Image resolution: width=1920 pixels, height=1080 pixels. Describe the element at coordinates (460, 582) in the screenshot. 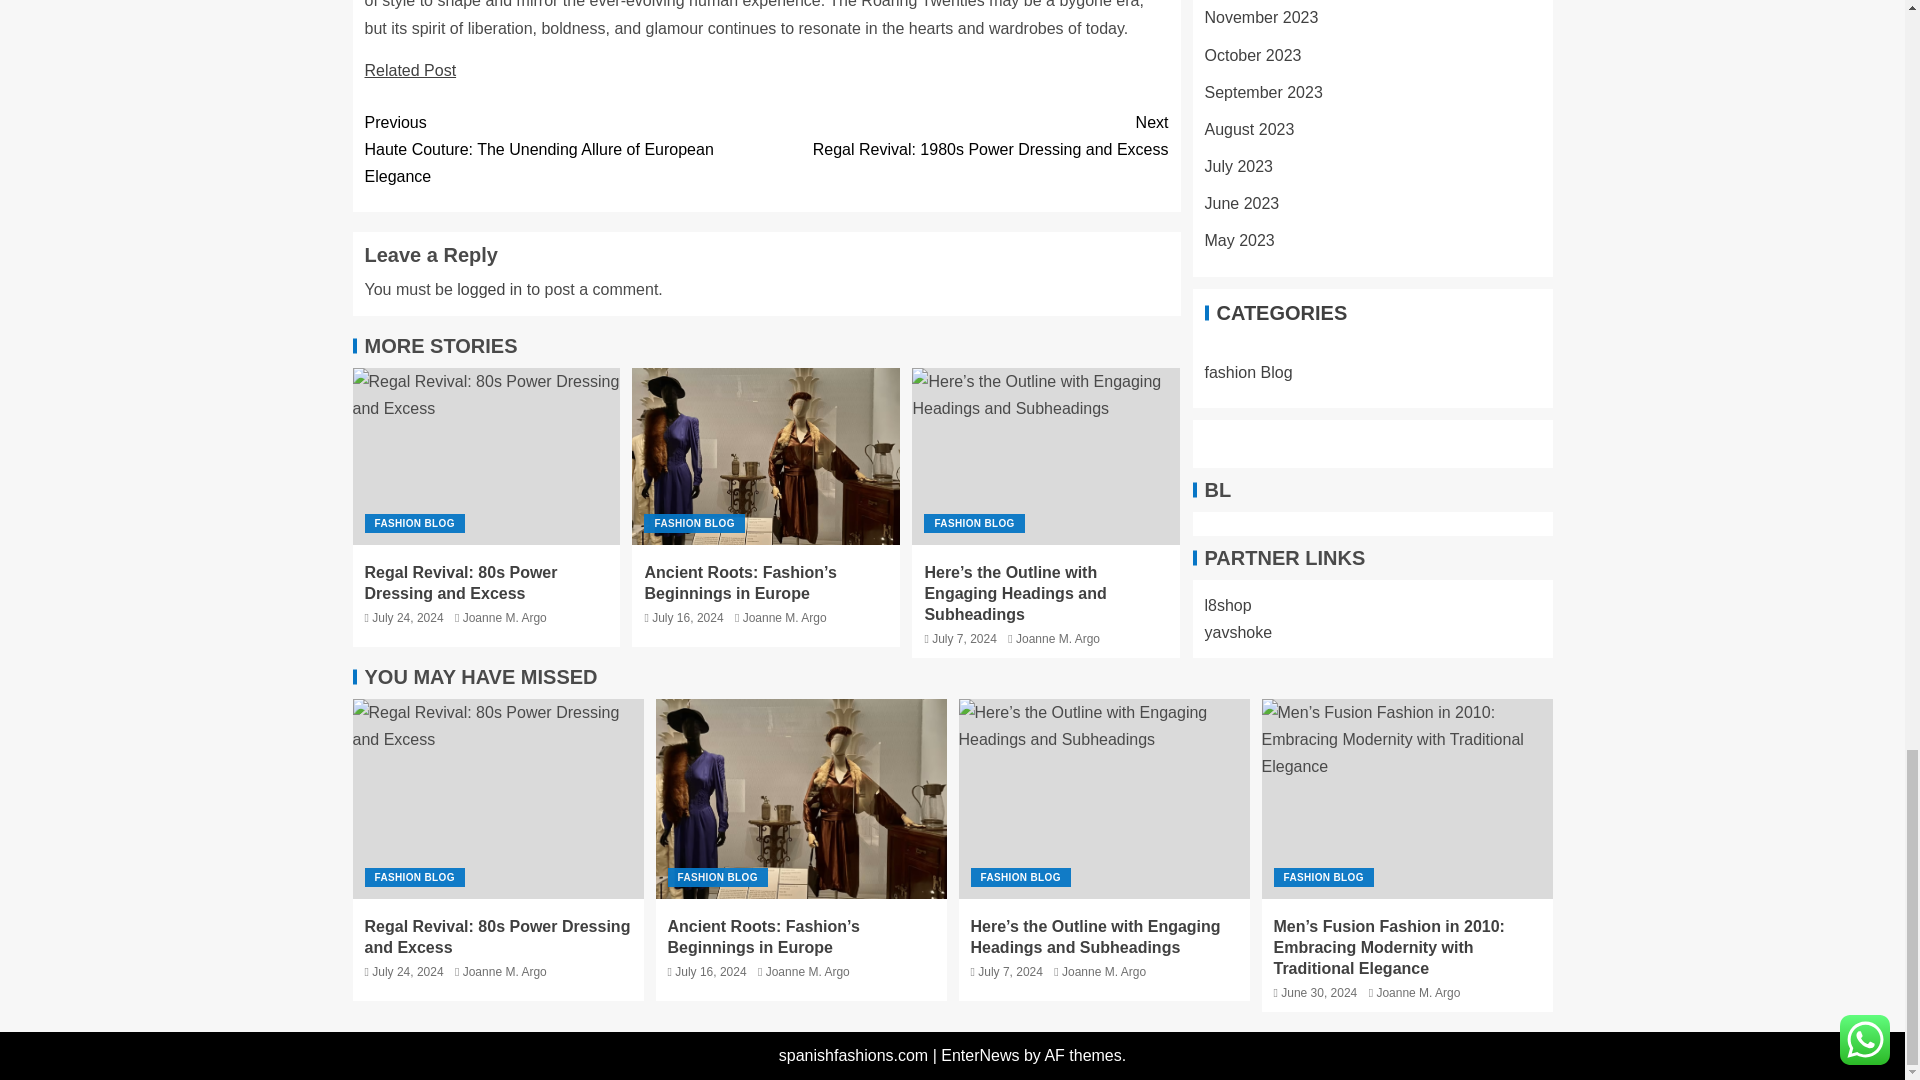

I see `Regal Revival: 80s Power Dressing and Excess` at that location.